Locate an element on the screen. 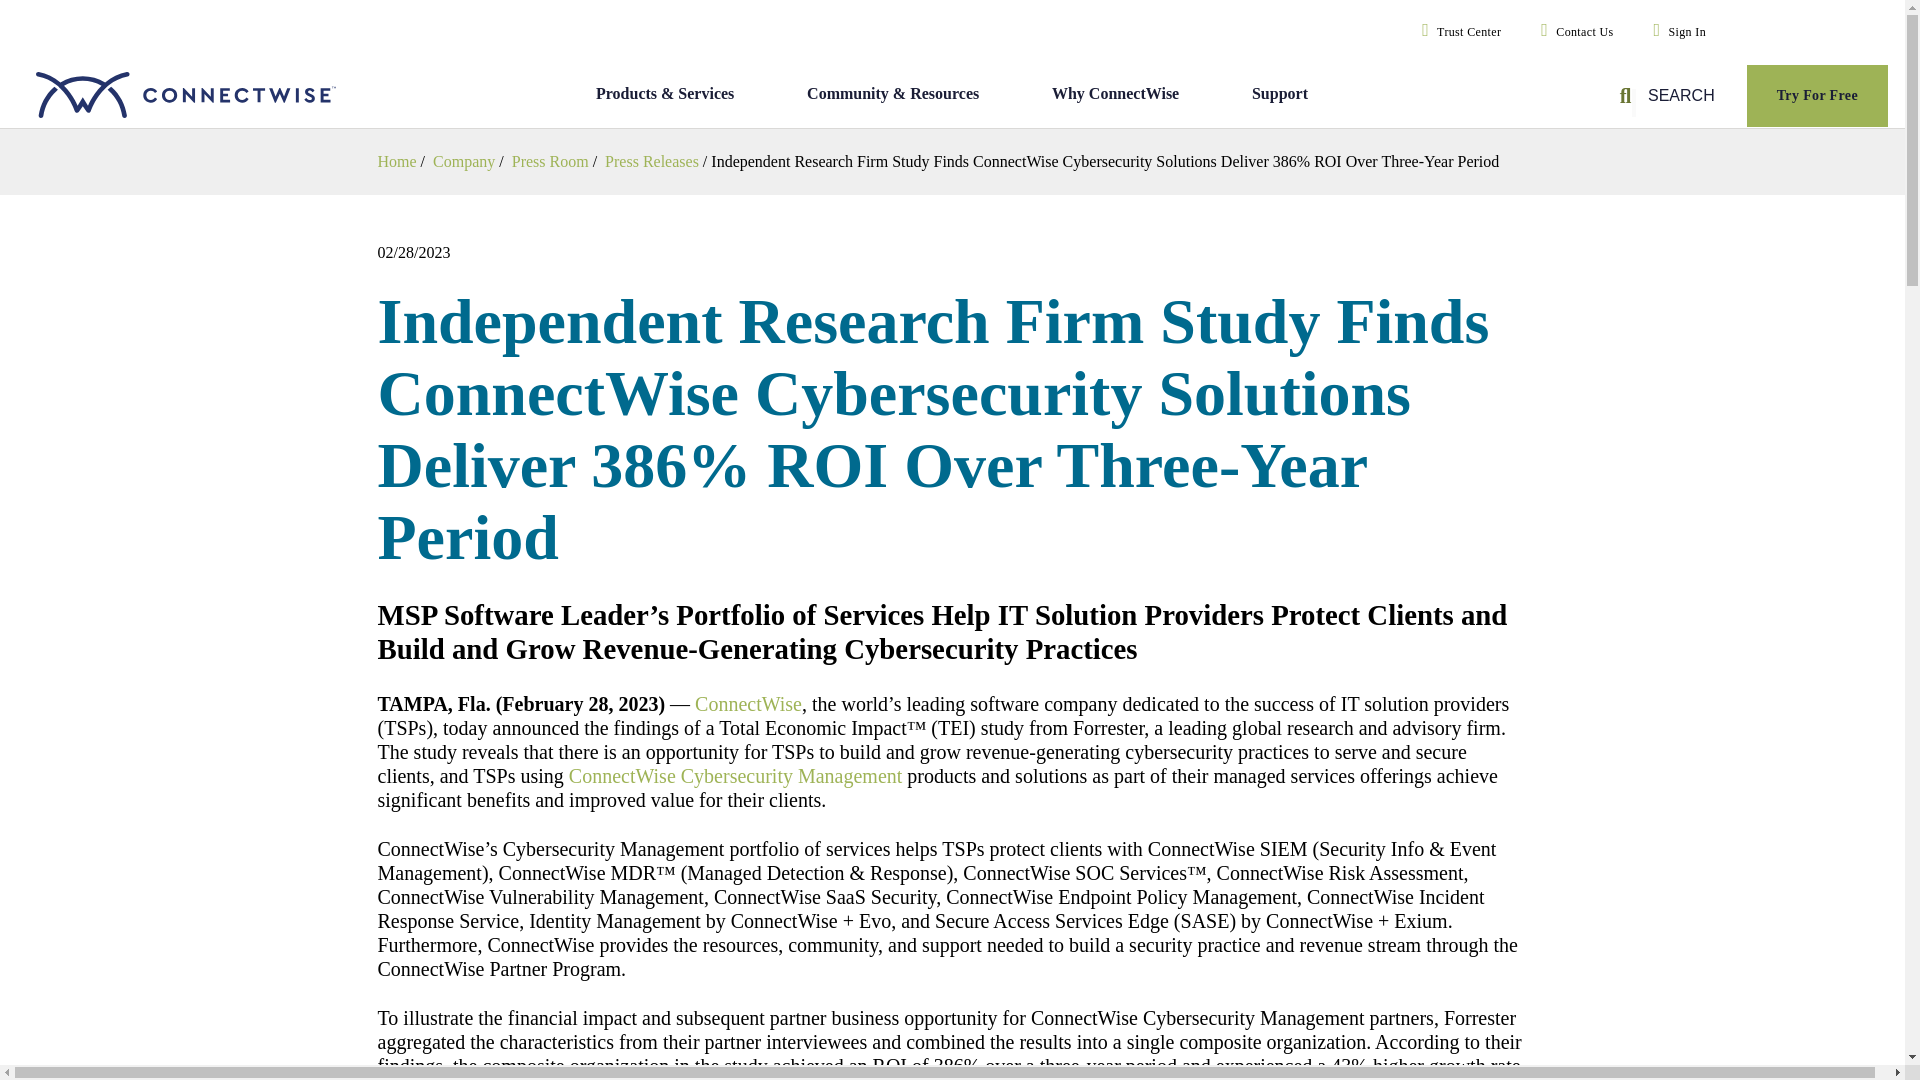 This screenshot has height=1080, width=1920. ConnectWise Logo is located at coordinates (205, 96).